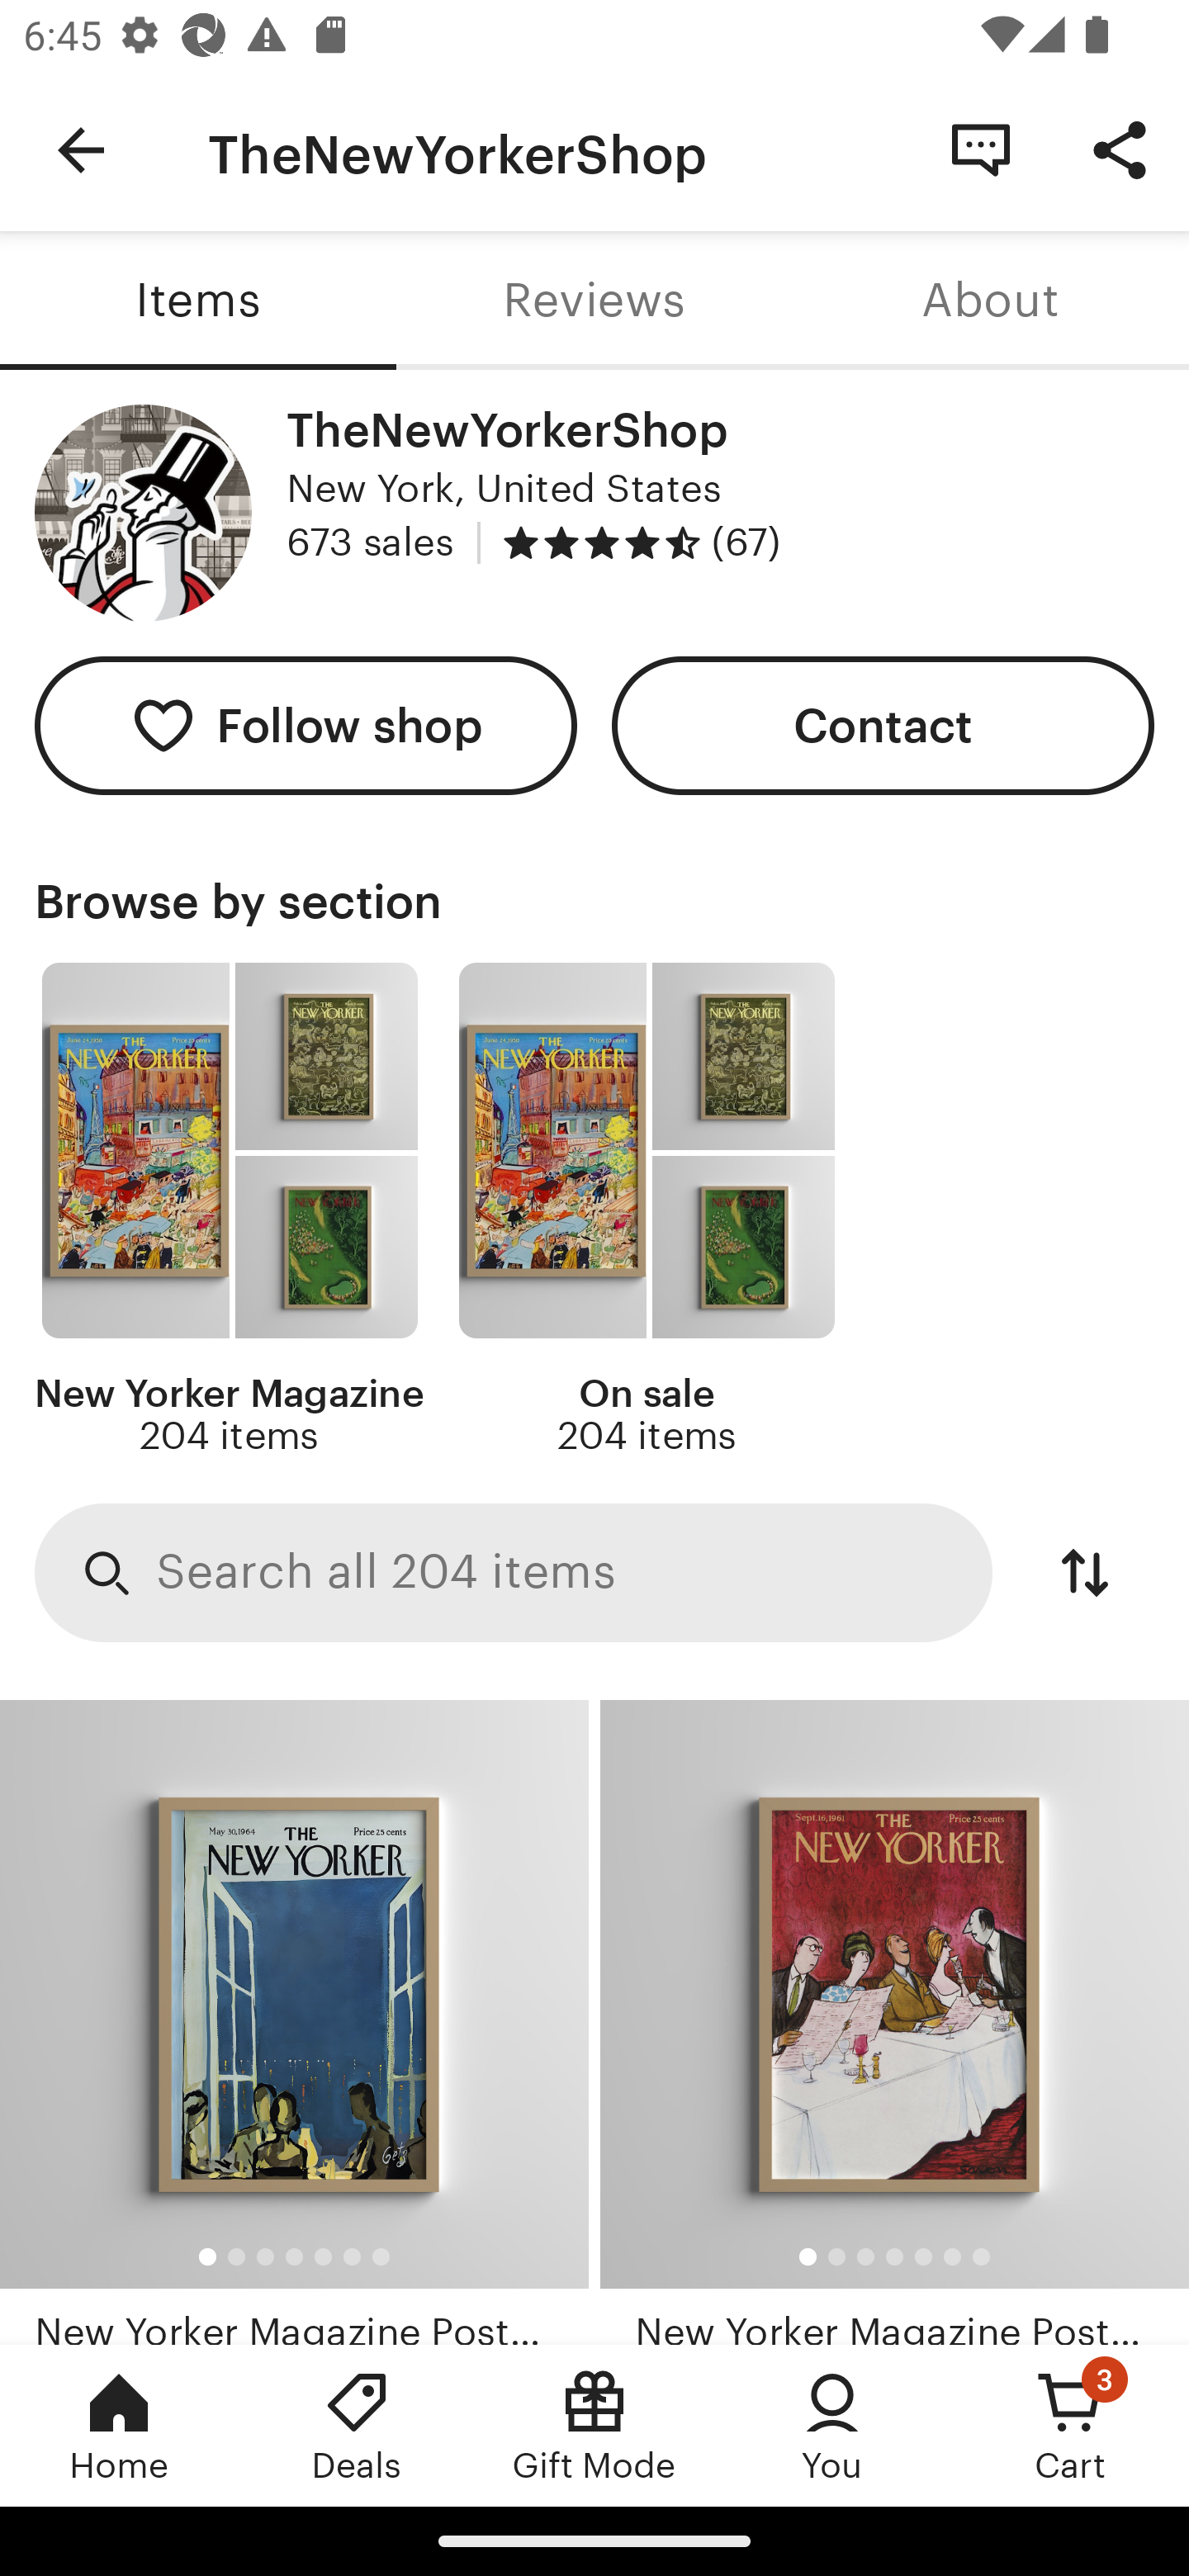 The image size is (1189, 2576). Describe the element at coordinates (230, 1210) in the screenshot. I see `New Yorker Magazine 204 items` at that location.